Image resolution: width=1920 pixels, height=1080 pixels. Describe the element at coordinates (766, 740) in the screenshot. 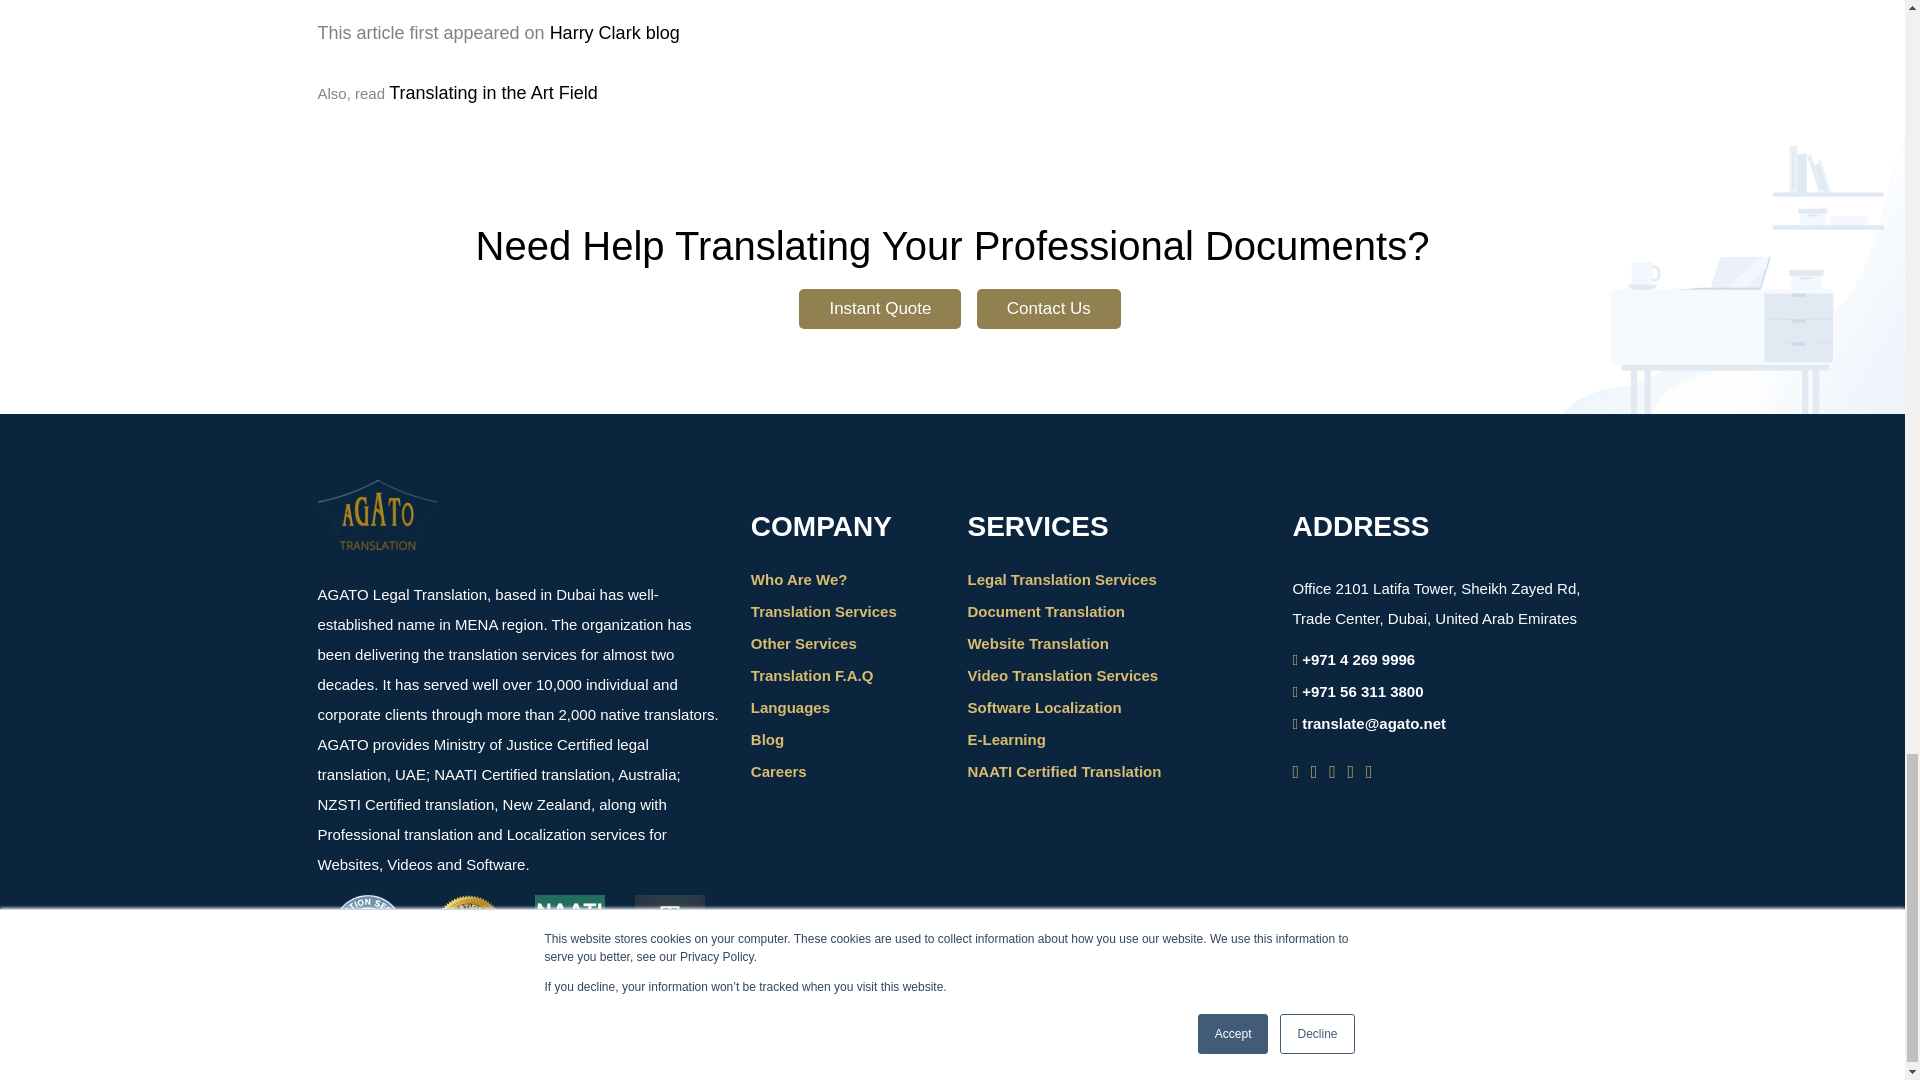

I see `Blog` at that location.